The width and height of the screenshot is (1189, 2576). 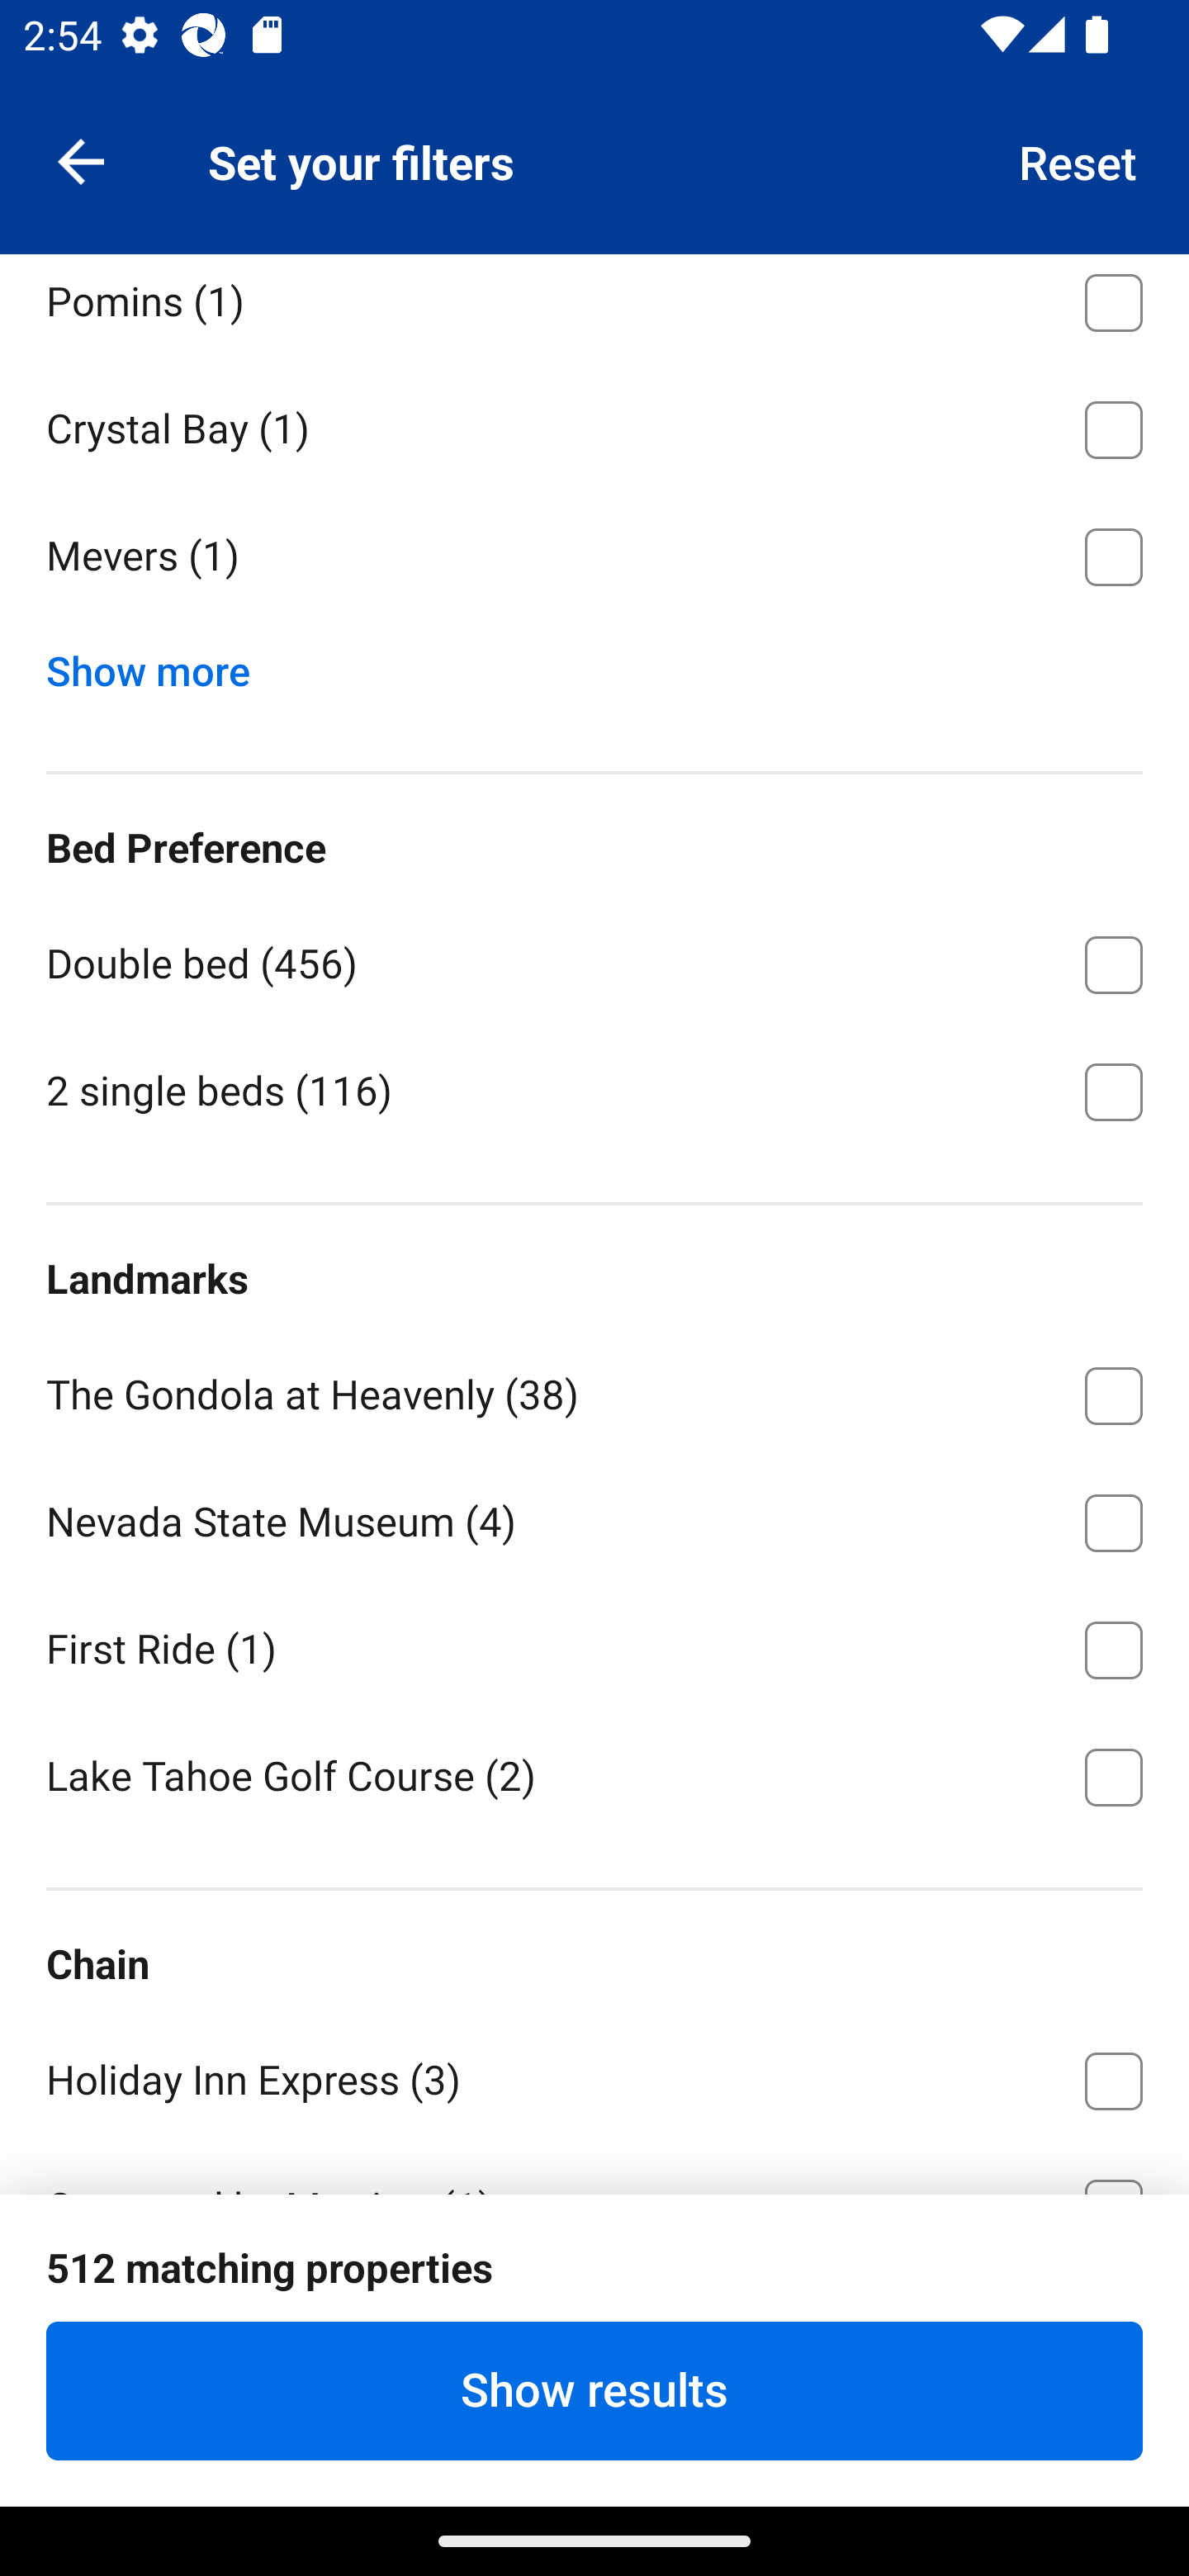 I want to click on Reset, so click(x=1078, y=160).